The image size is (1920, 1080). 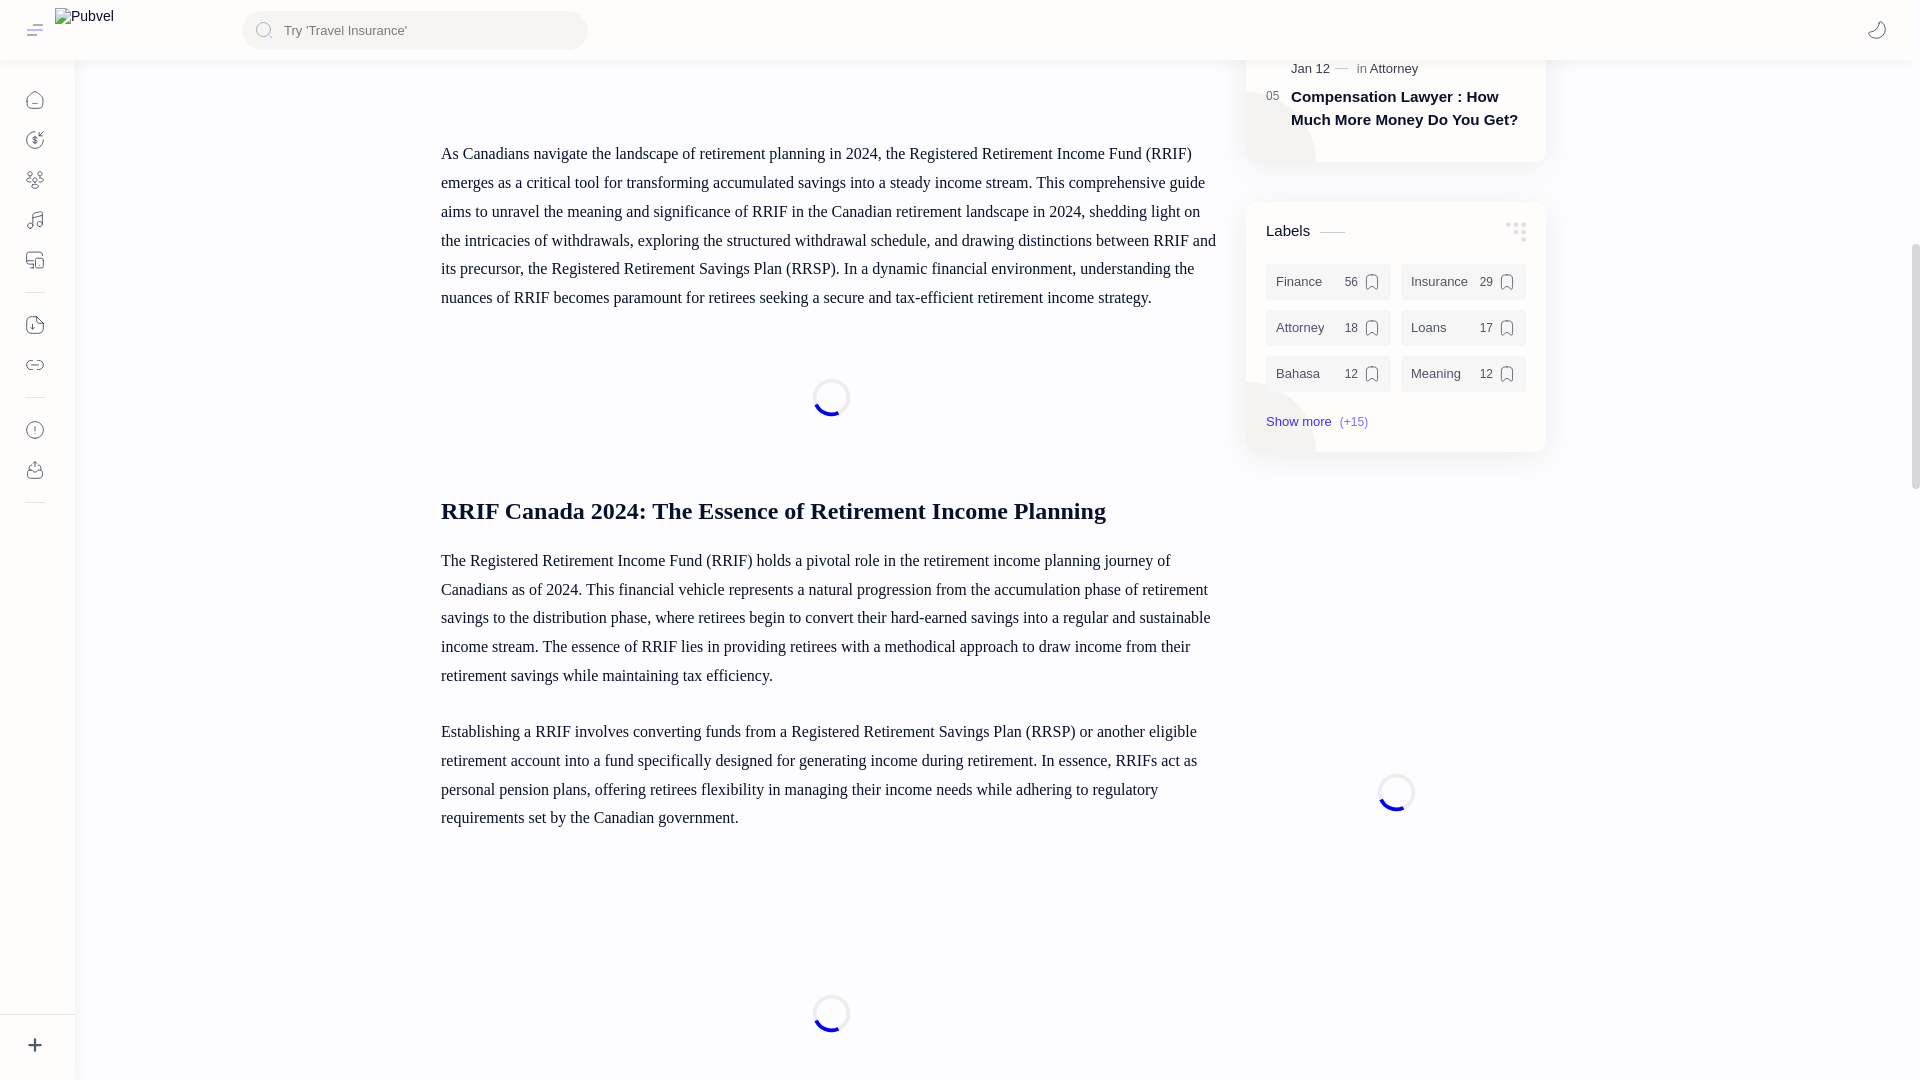 What do you see at coordinates (1322, 68) in the screenshot?
I see `Published: January 12, 2024` at bounding box center [1322, 68].